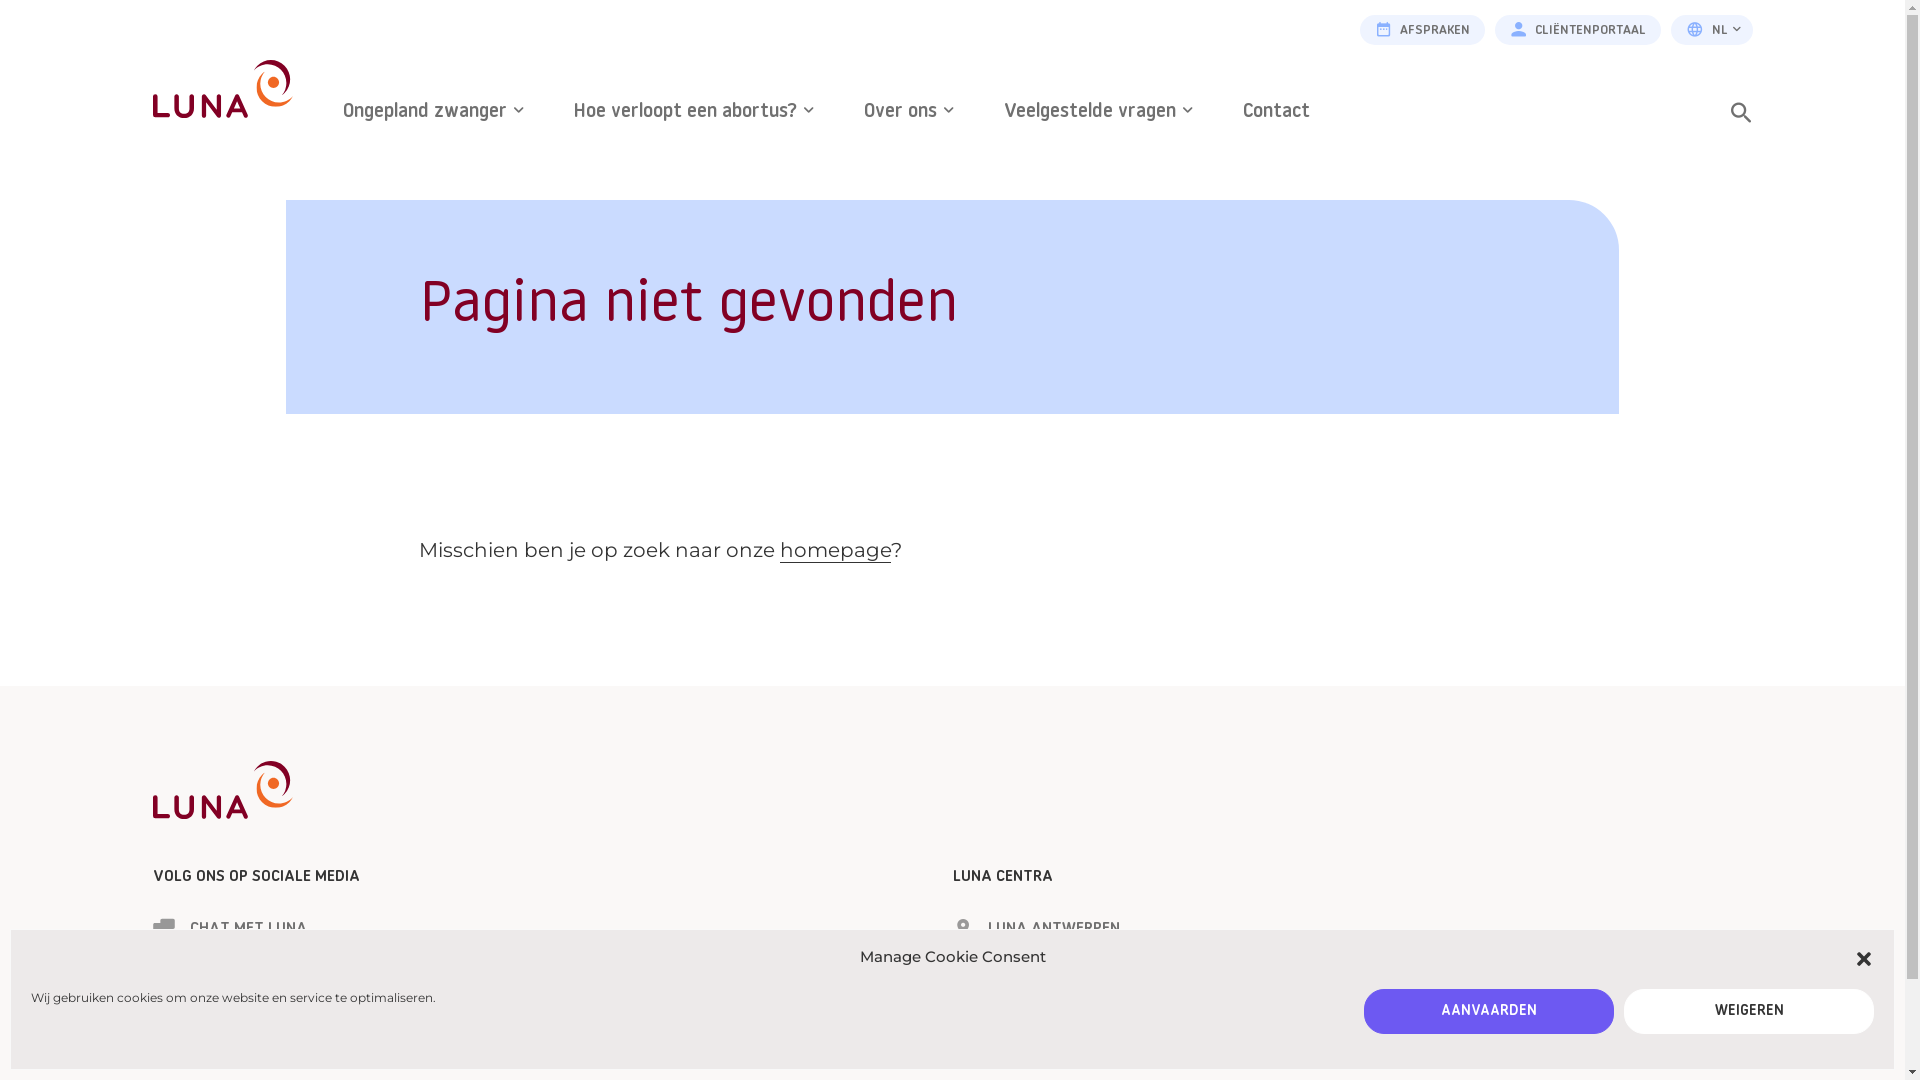 Image resolution: width=1920 pixels, height=1080 pixels. Describe the element at coordinates (1052, 1056) in the screenshot. I see `VUB DILEMMA BRUSSEL` at that location.